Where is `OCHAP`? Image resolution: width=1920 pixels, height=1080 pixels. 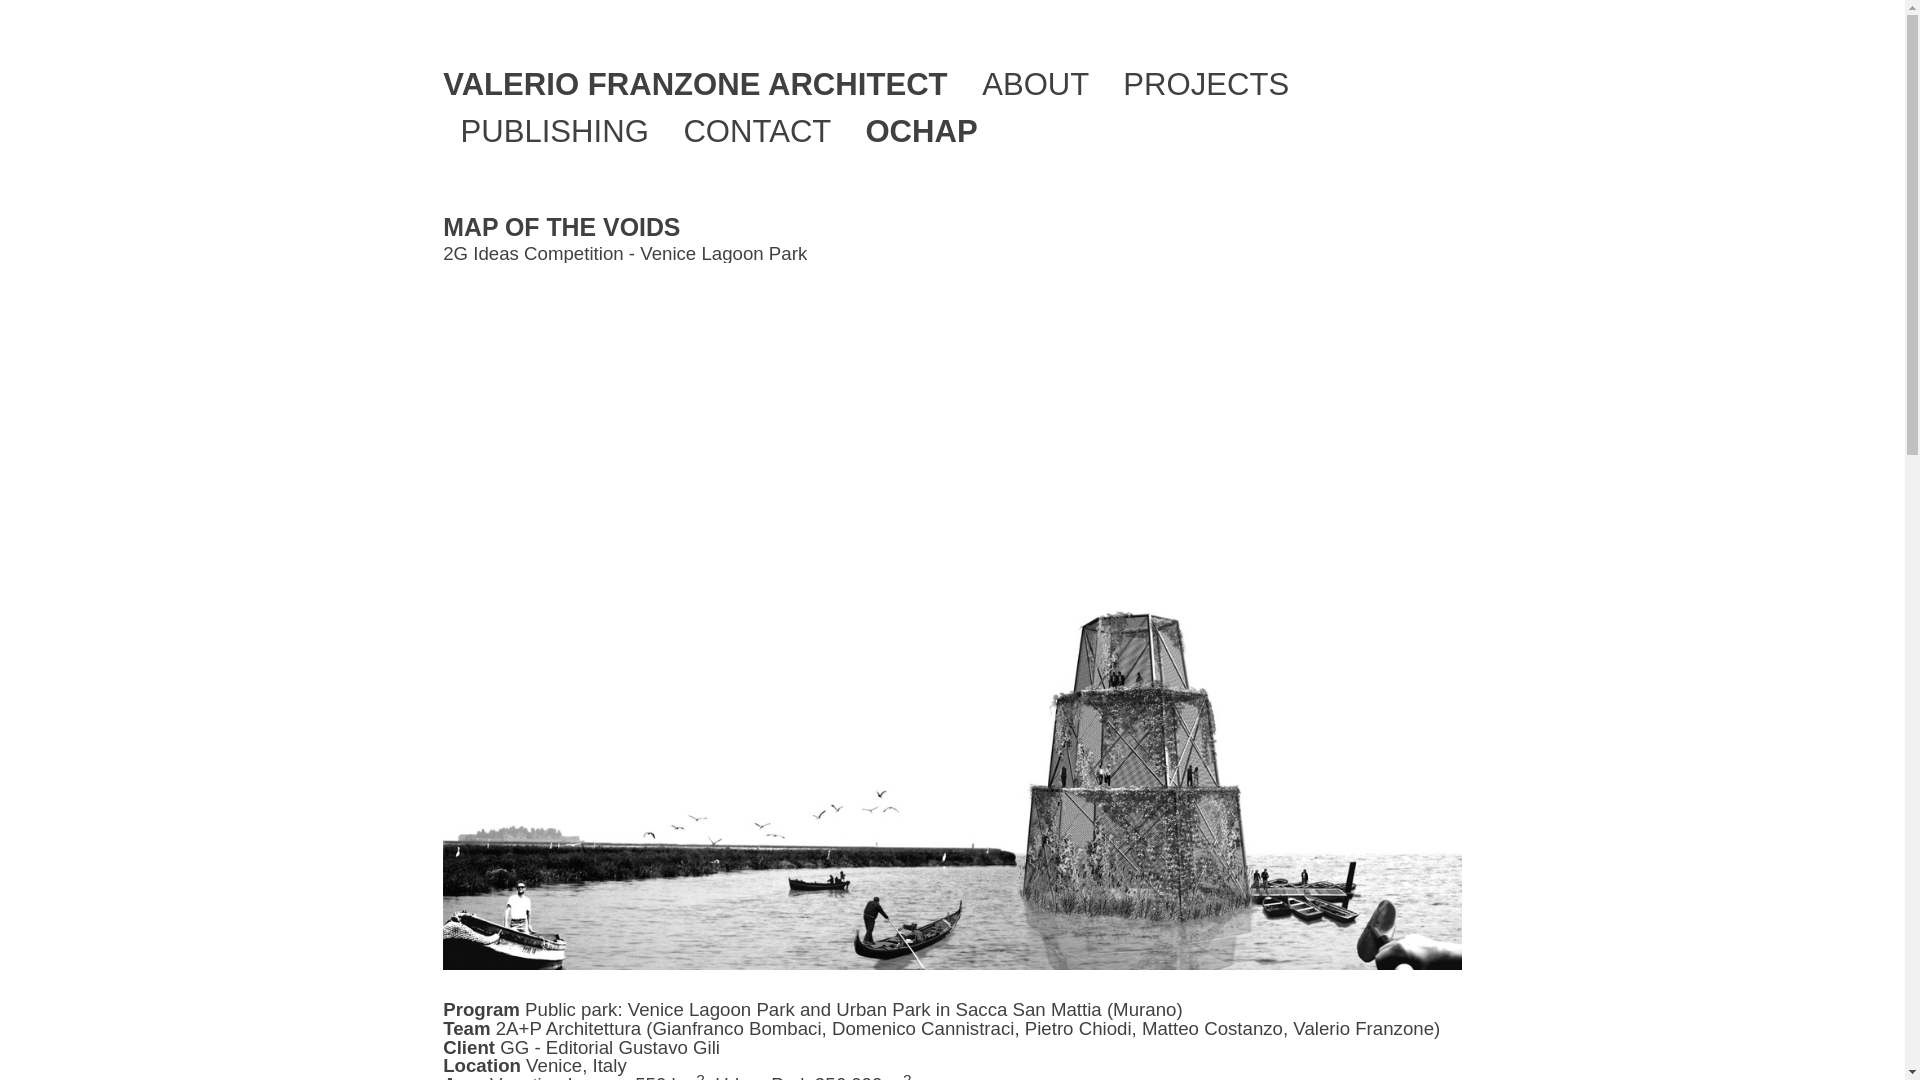 OCHAP is located at coordinates (921, 132).